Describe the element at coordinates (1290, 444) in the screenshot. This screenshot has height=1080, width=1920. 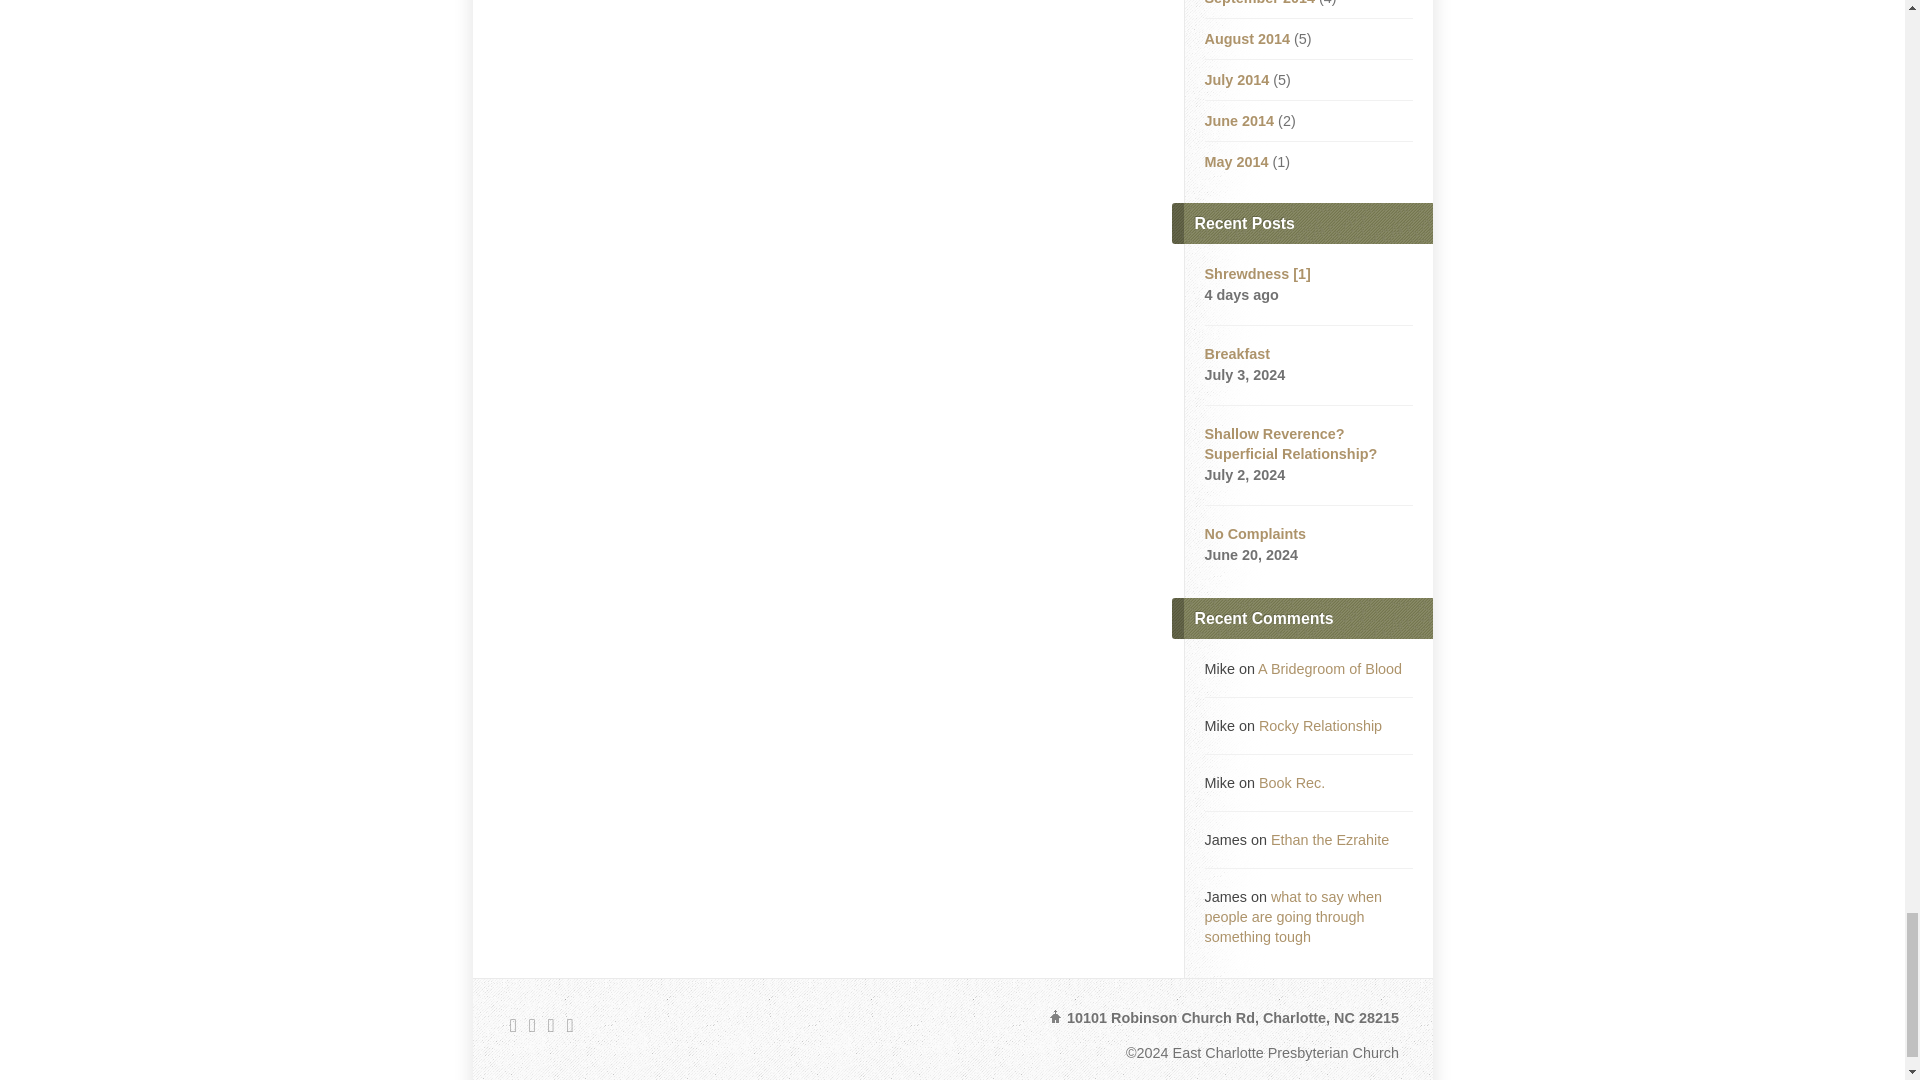
I see `Shallow Reverence? Superficial Relationship?` at that location.